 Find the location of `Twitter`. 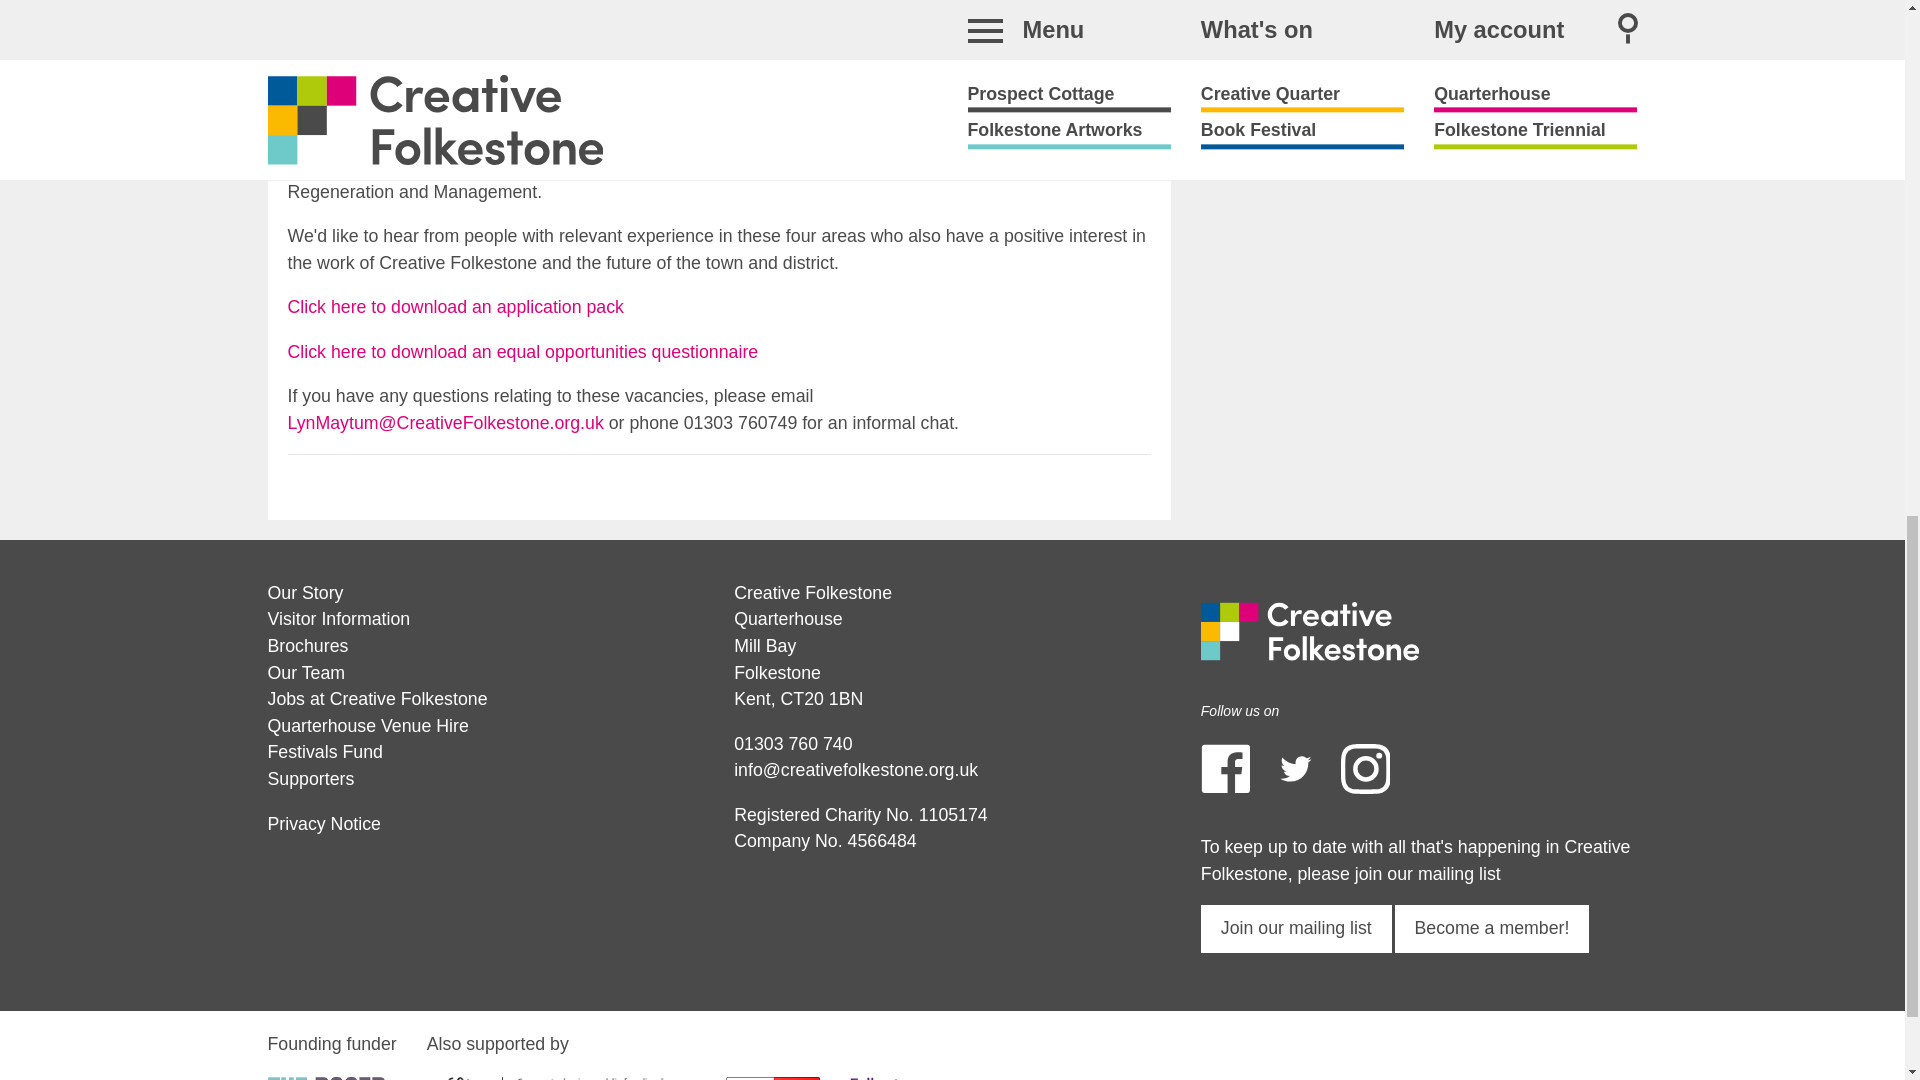

Twitter is located at coordinates (1296, 768).